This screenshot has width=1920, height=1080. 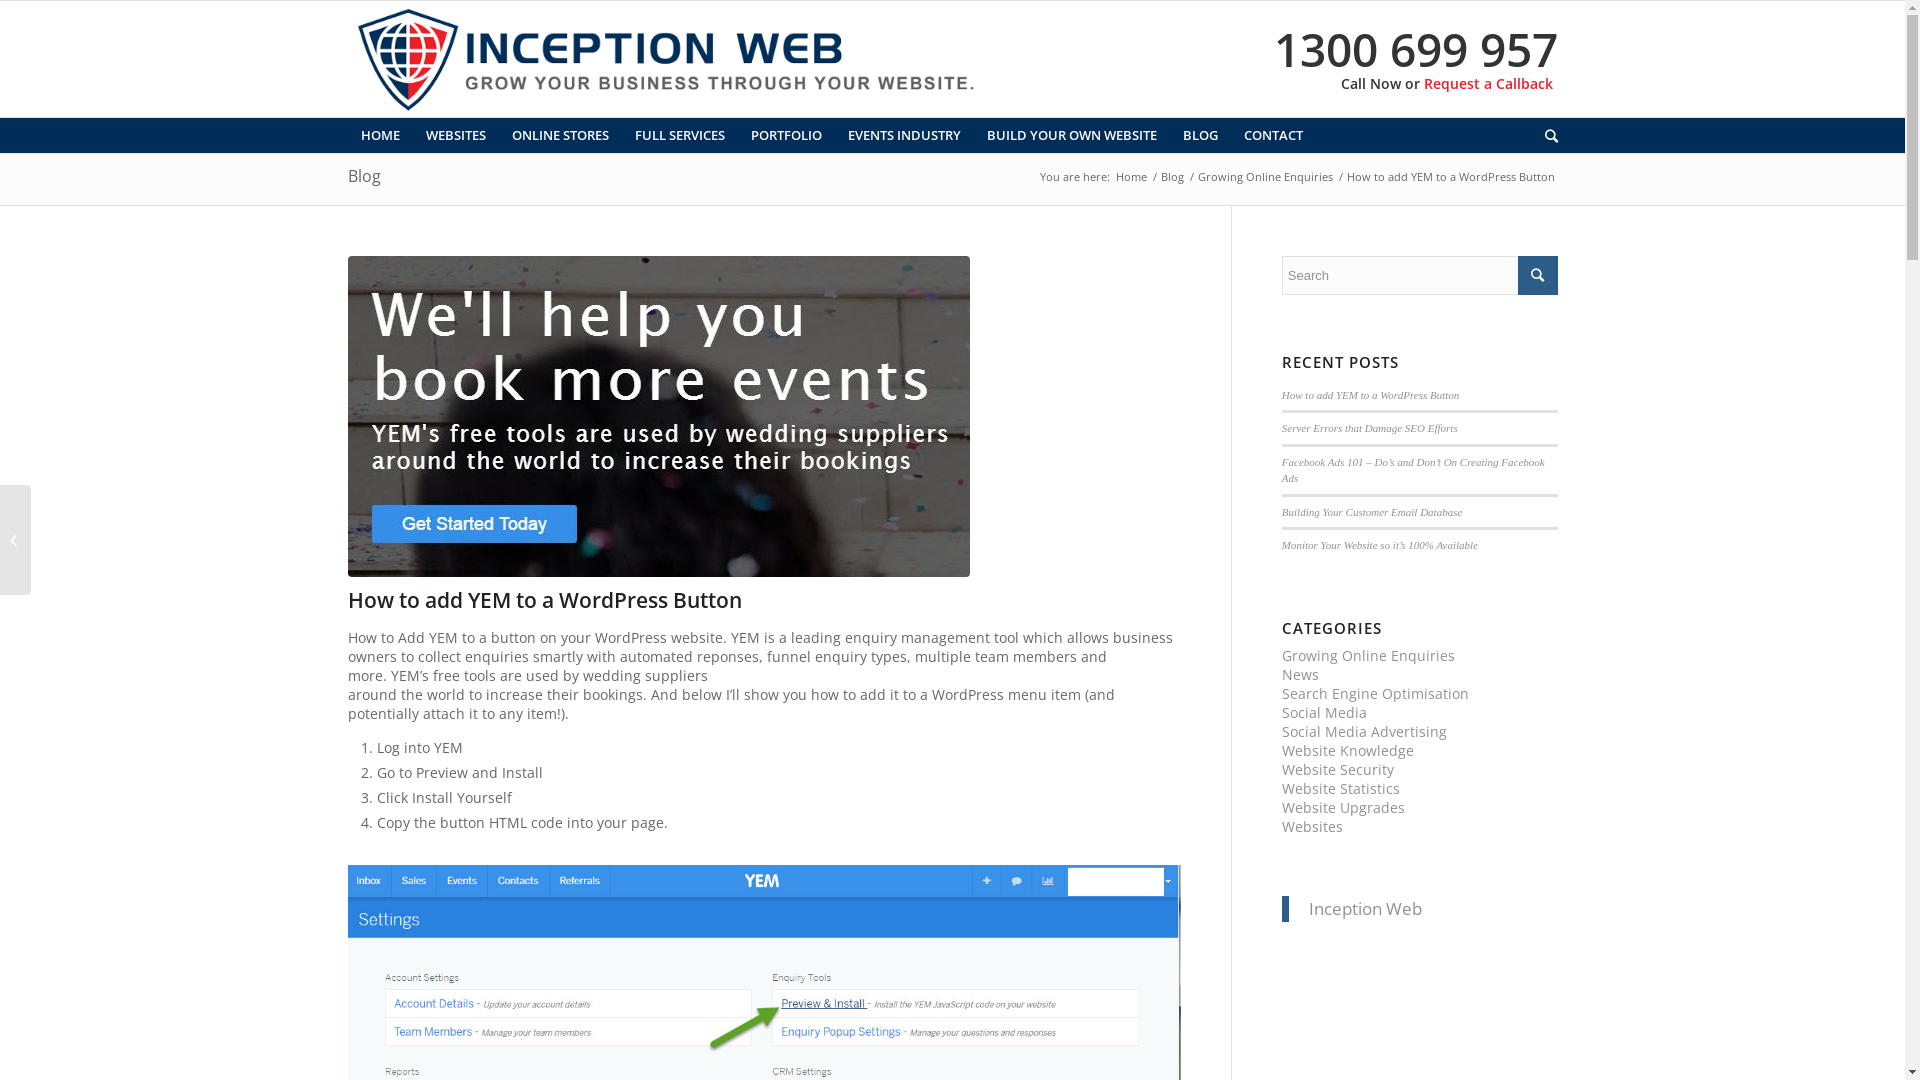 I want to click on Blog, so click(x=1172, y=176).